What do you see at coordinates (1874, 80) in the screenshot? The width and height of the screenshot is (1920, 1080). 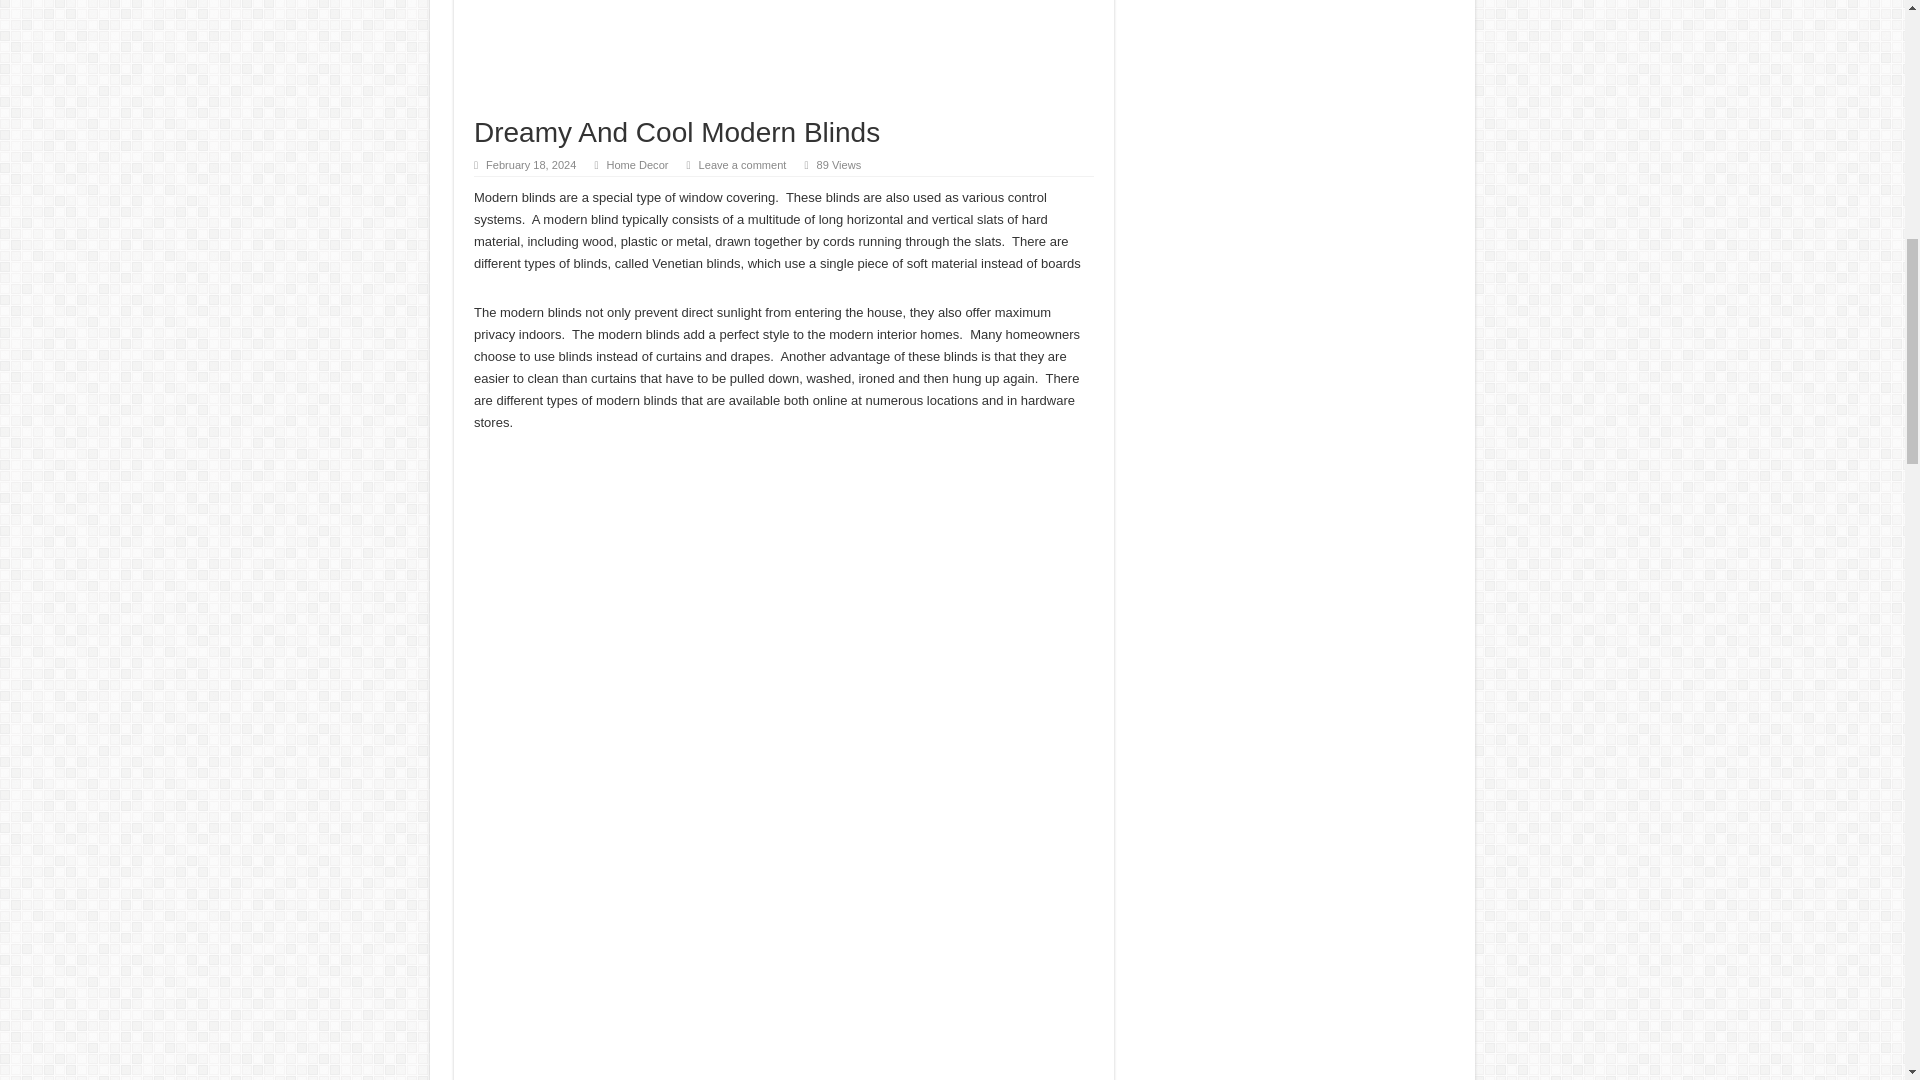 I see `Scroll To Top` at bounding box center [1874, 80].